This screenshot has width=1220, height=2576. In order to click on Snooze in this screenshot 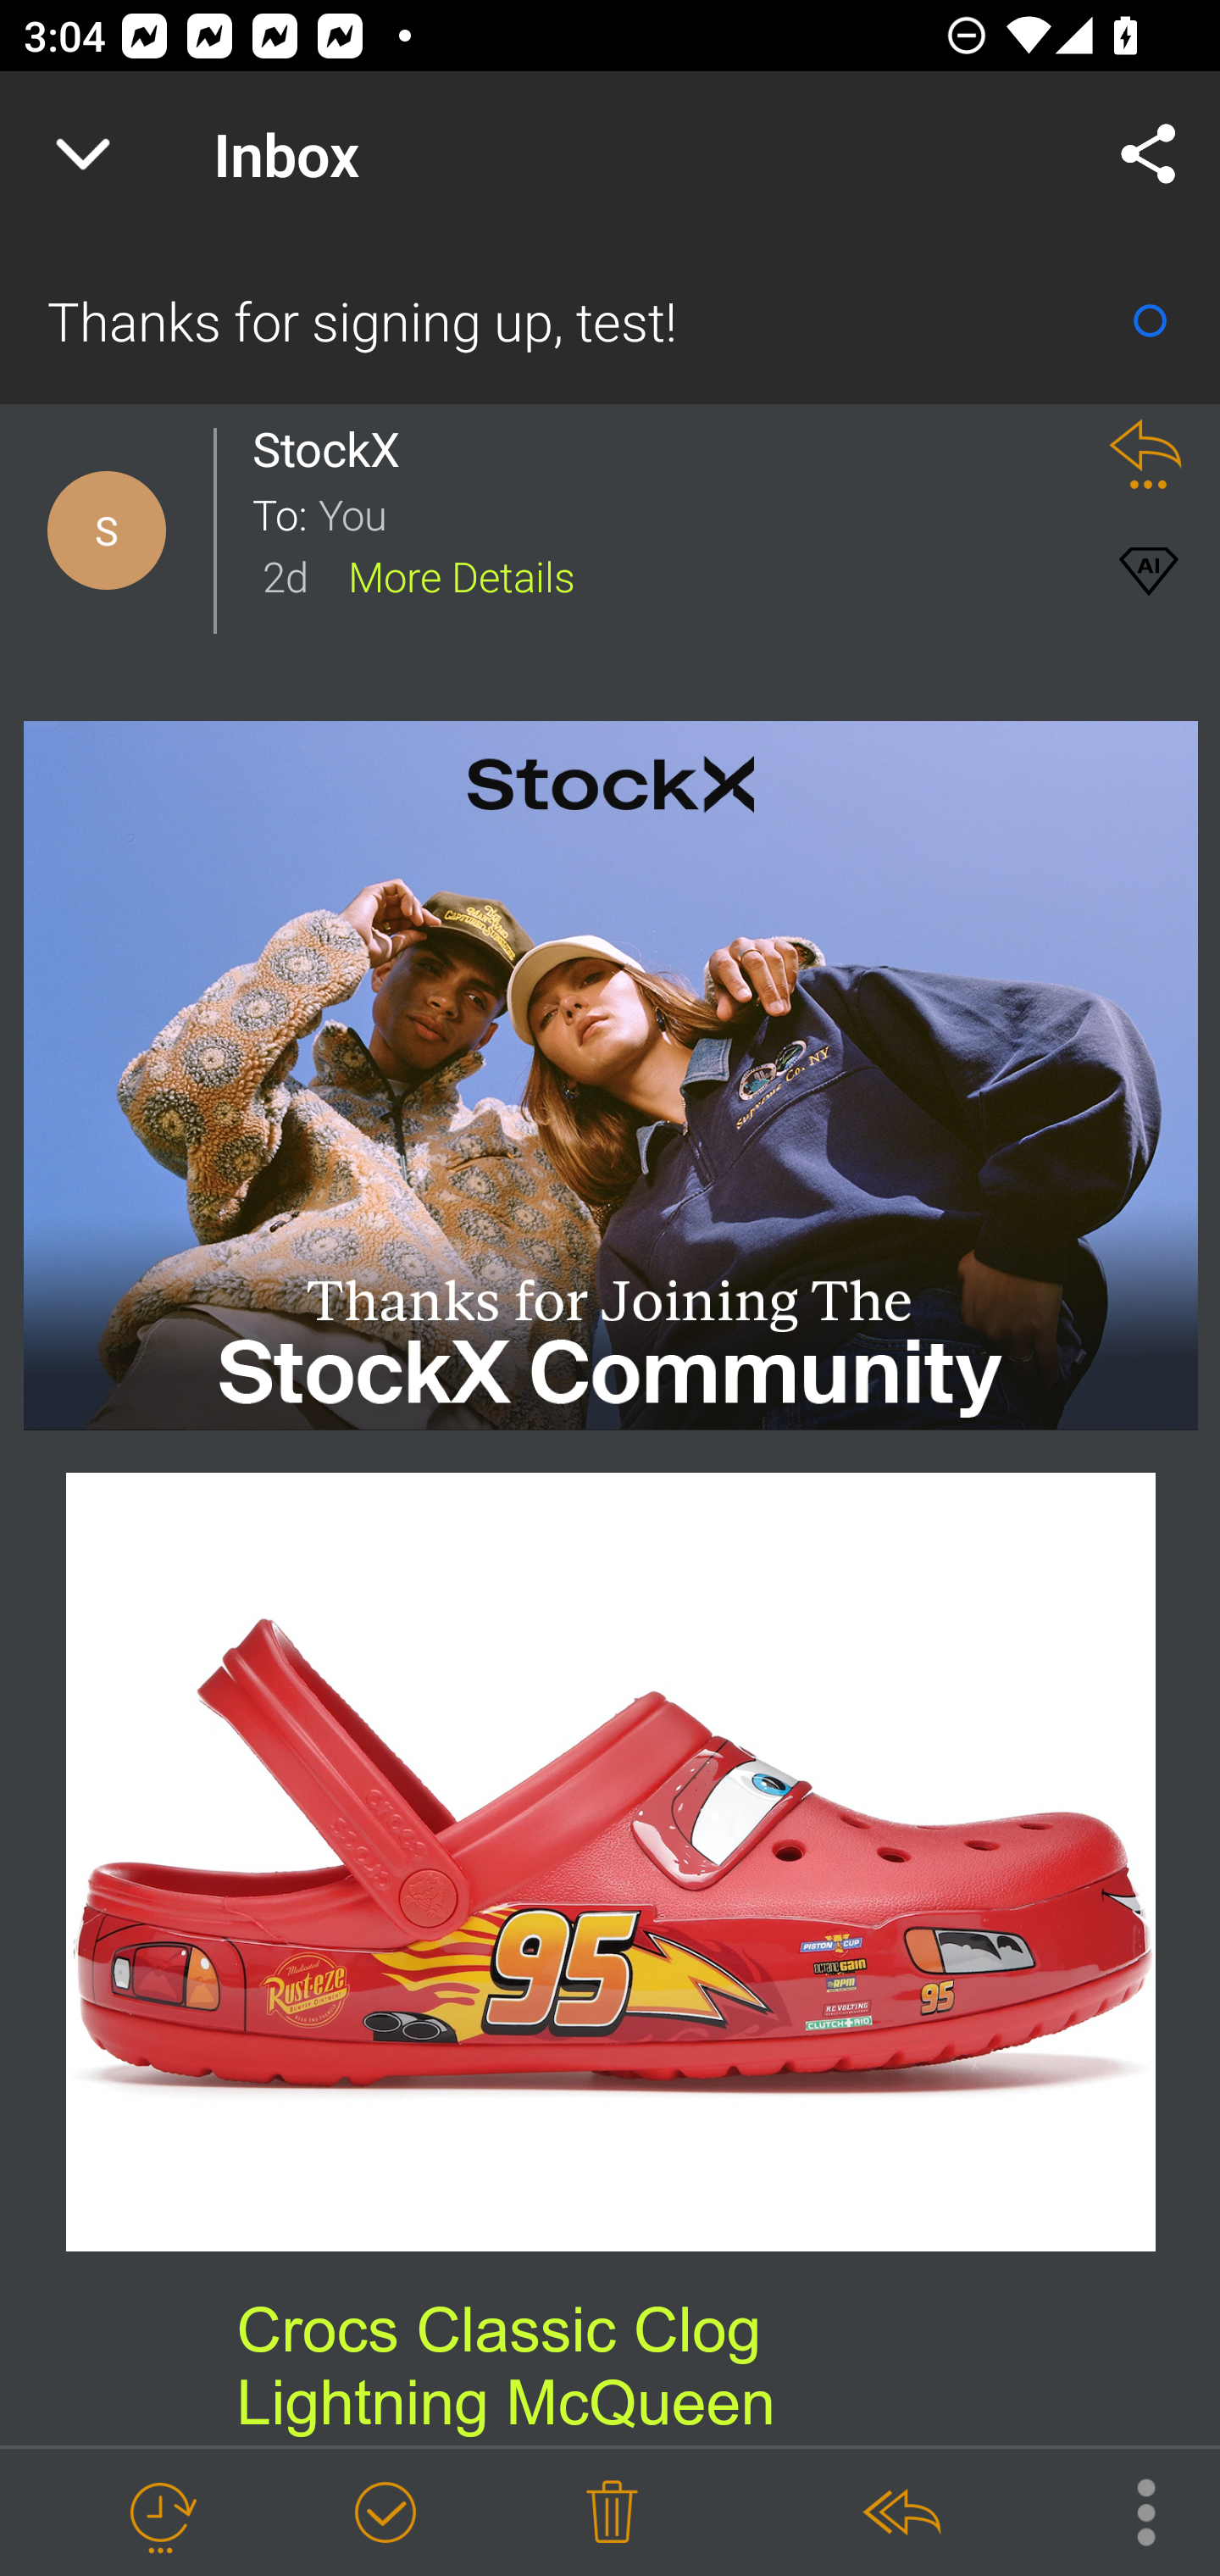, I will do `click(160, 2513)`.